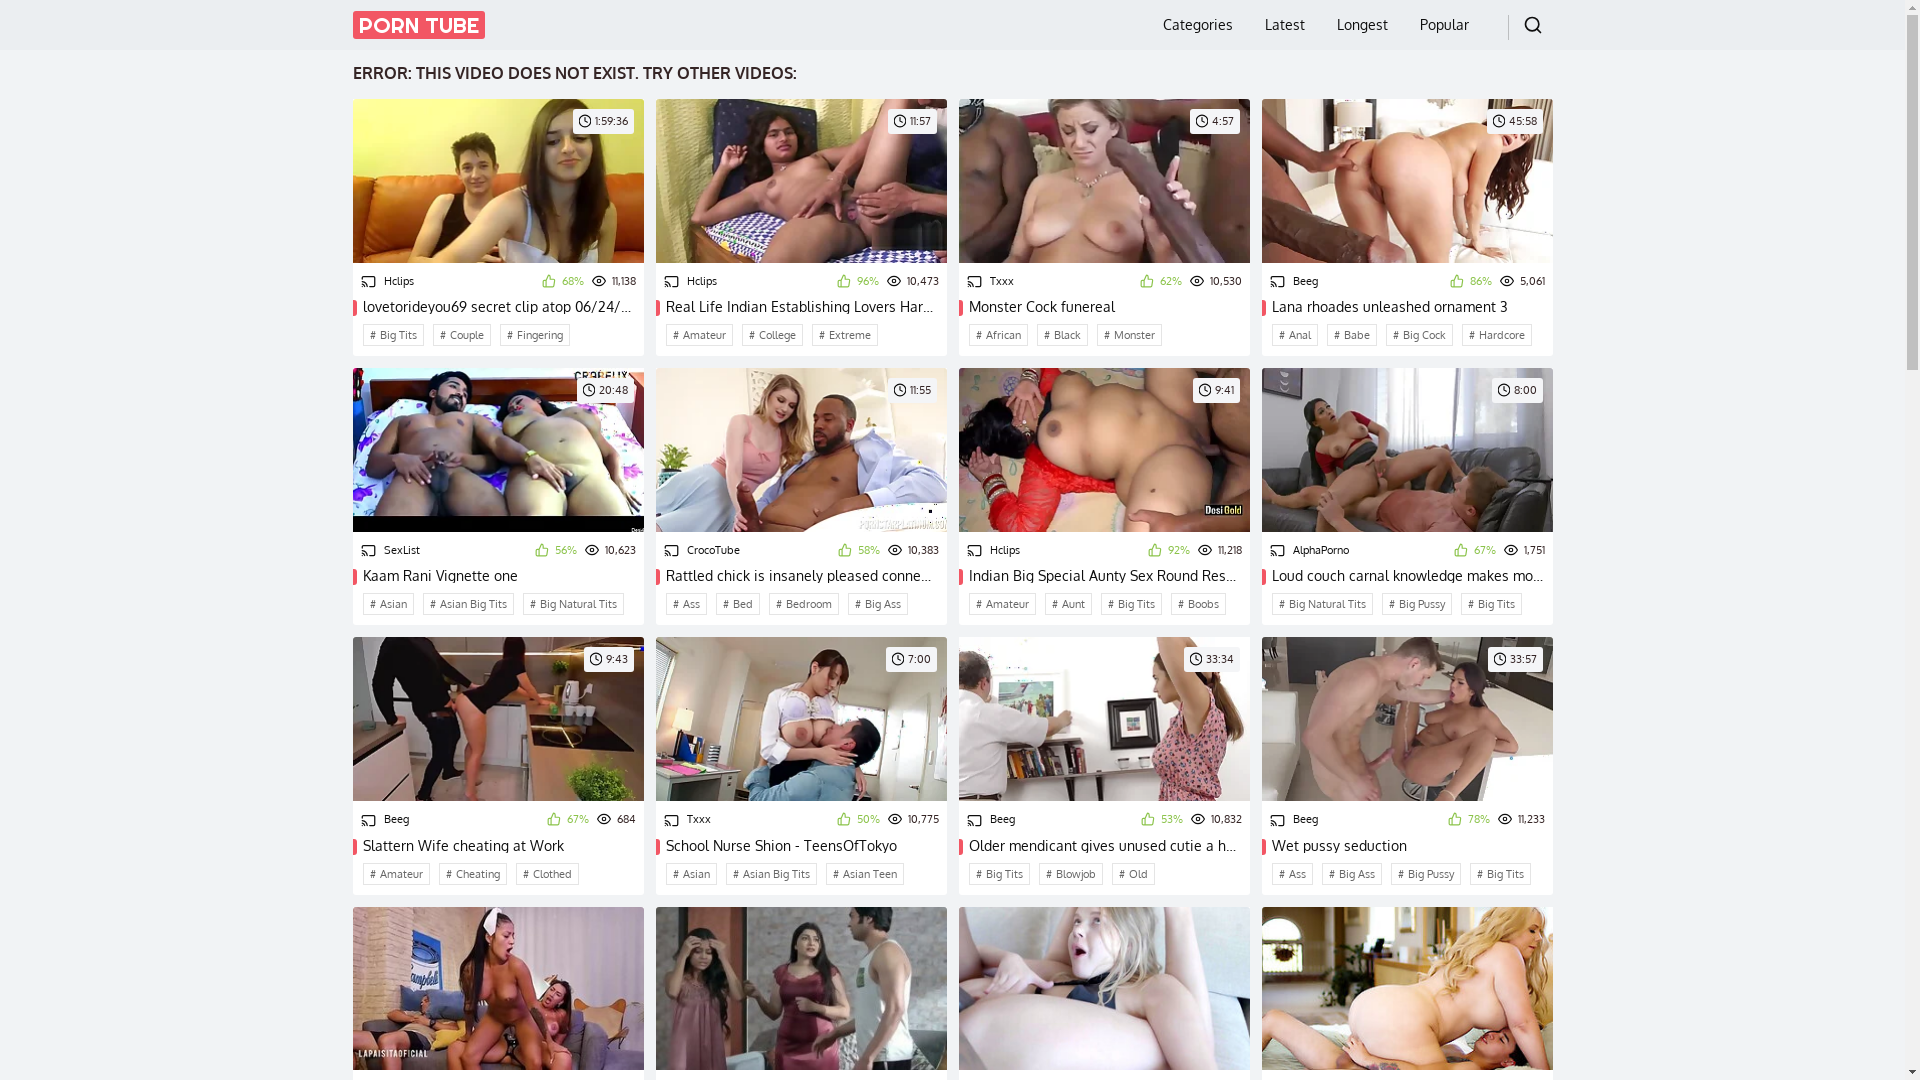  I want to click on Boobs, so click(1198, 604).